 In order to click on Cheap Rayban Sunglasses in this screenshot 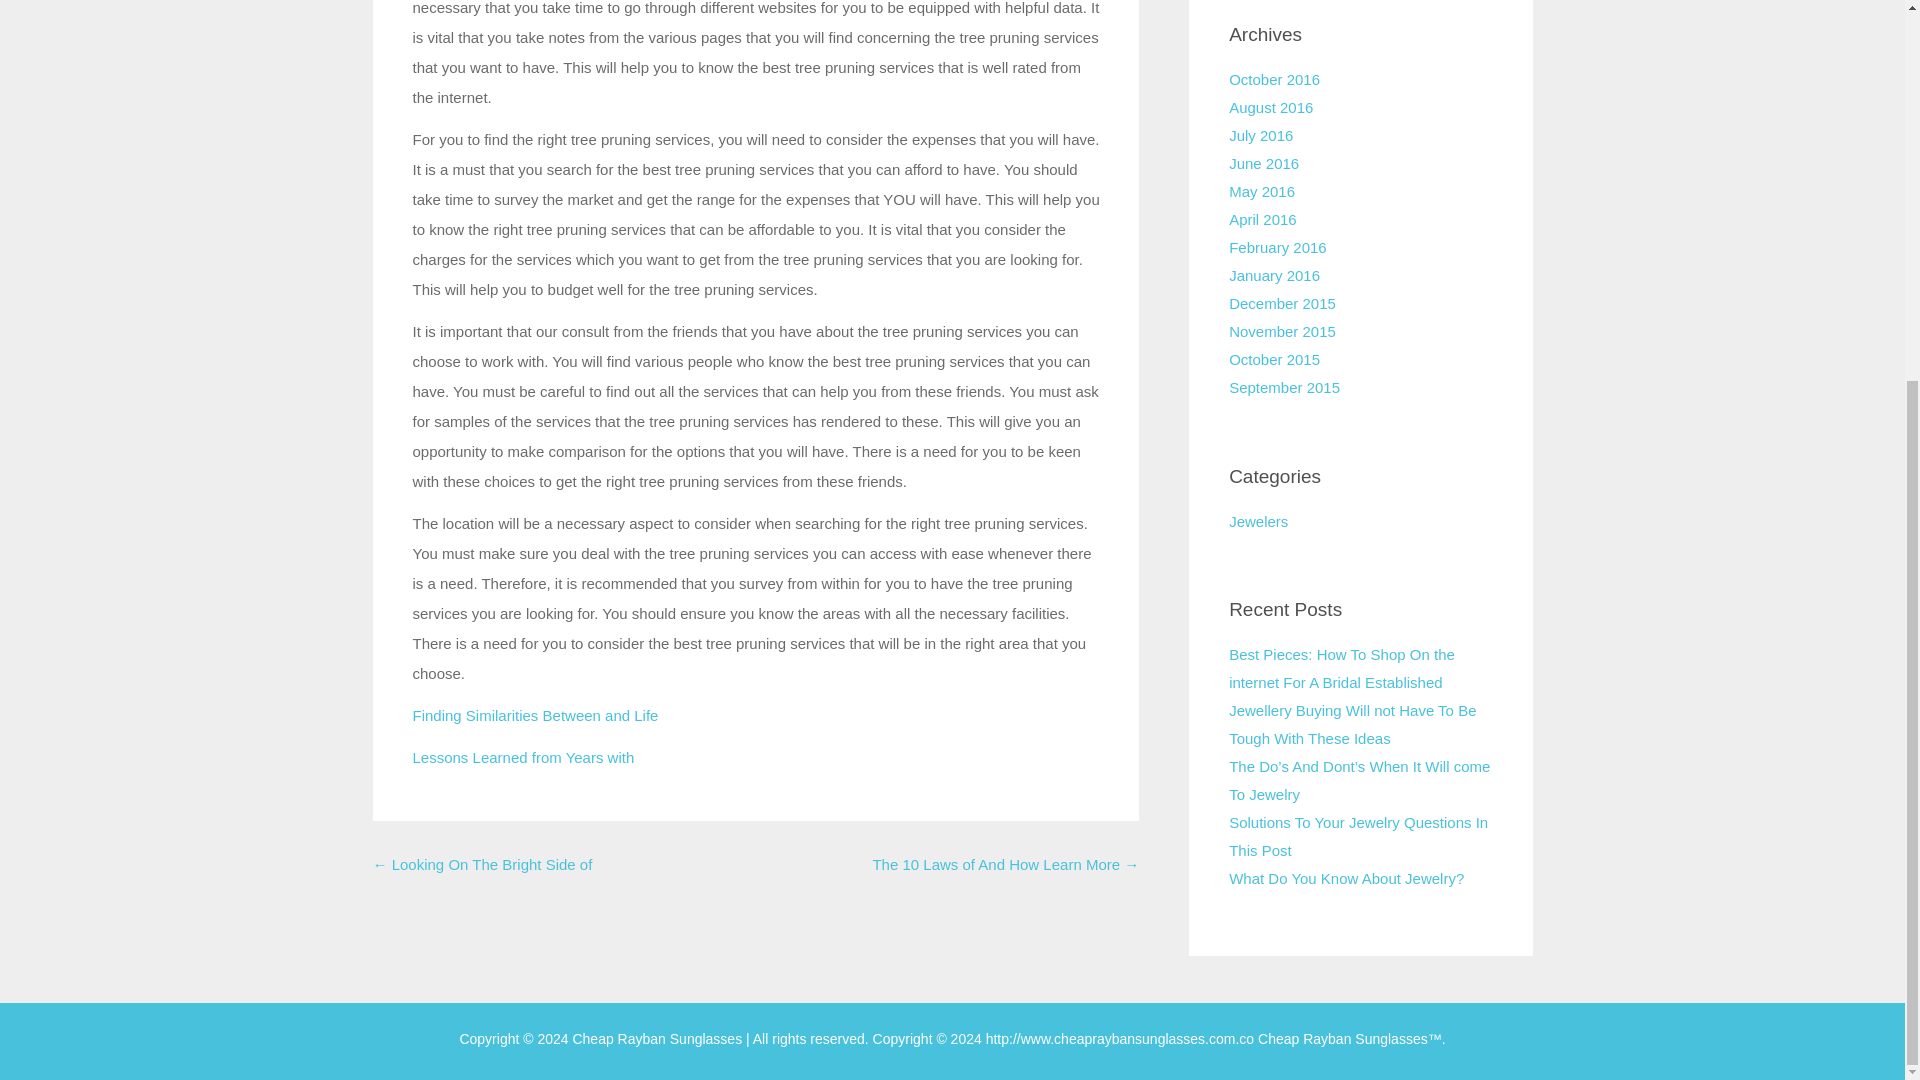, I will do `click(1342, 1038)`.